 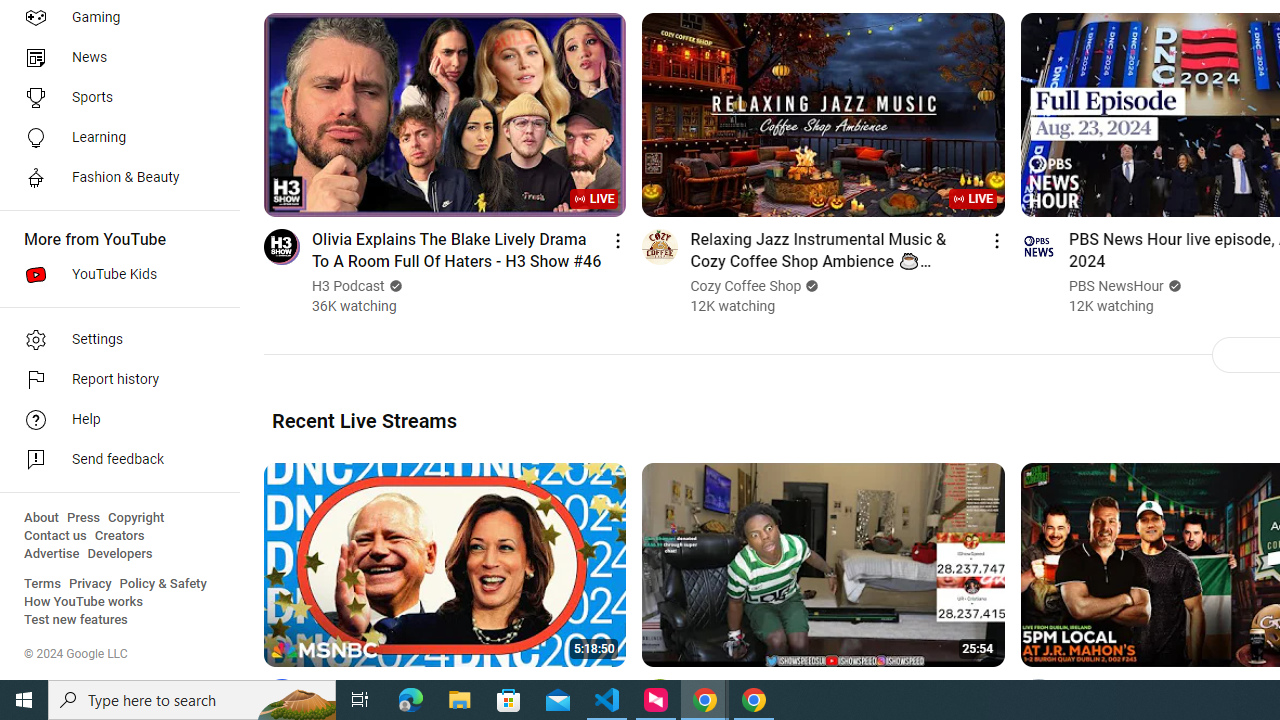 What do you see at coordinates (84, 602) in the screenshot?
I see `How YouTube works` at bounding box center [84, 602].